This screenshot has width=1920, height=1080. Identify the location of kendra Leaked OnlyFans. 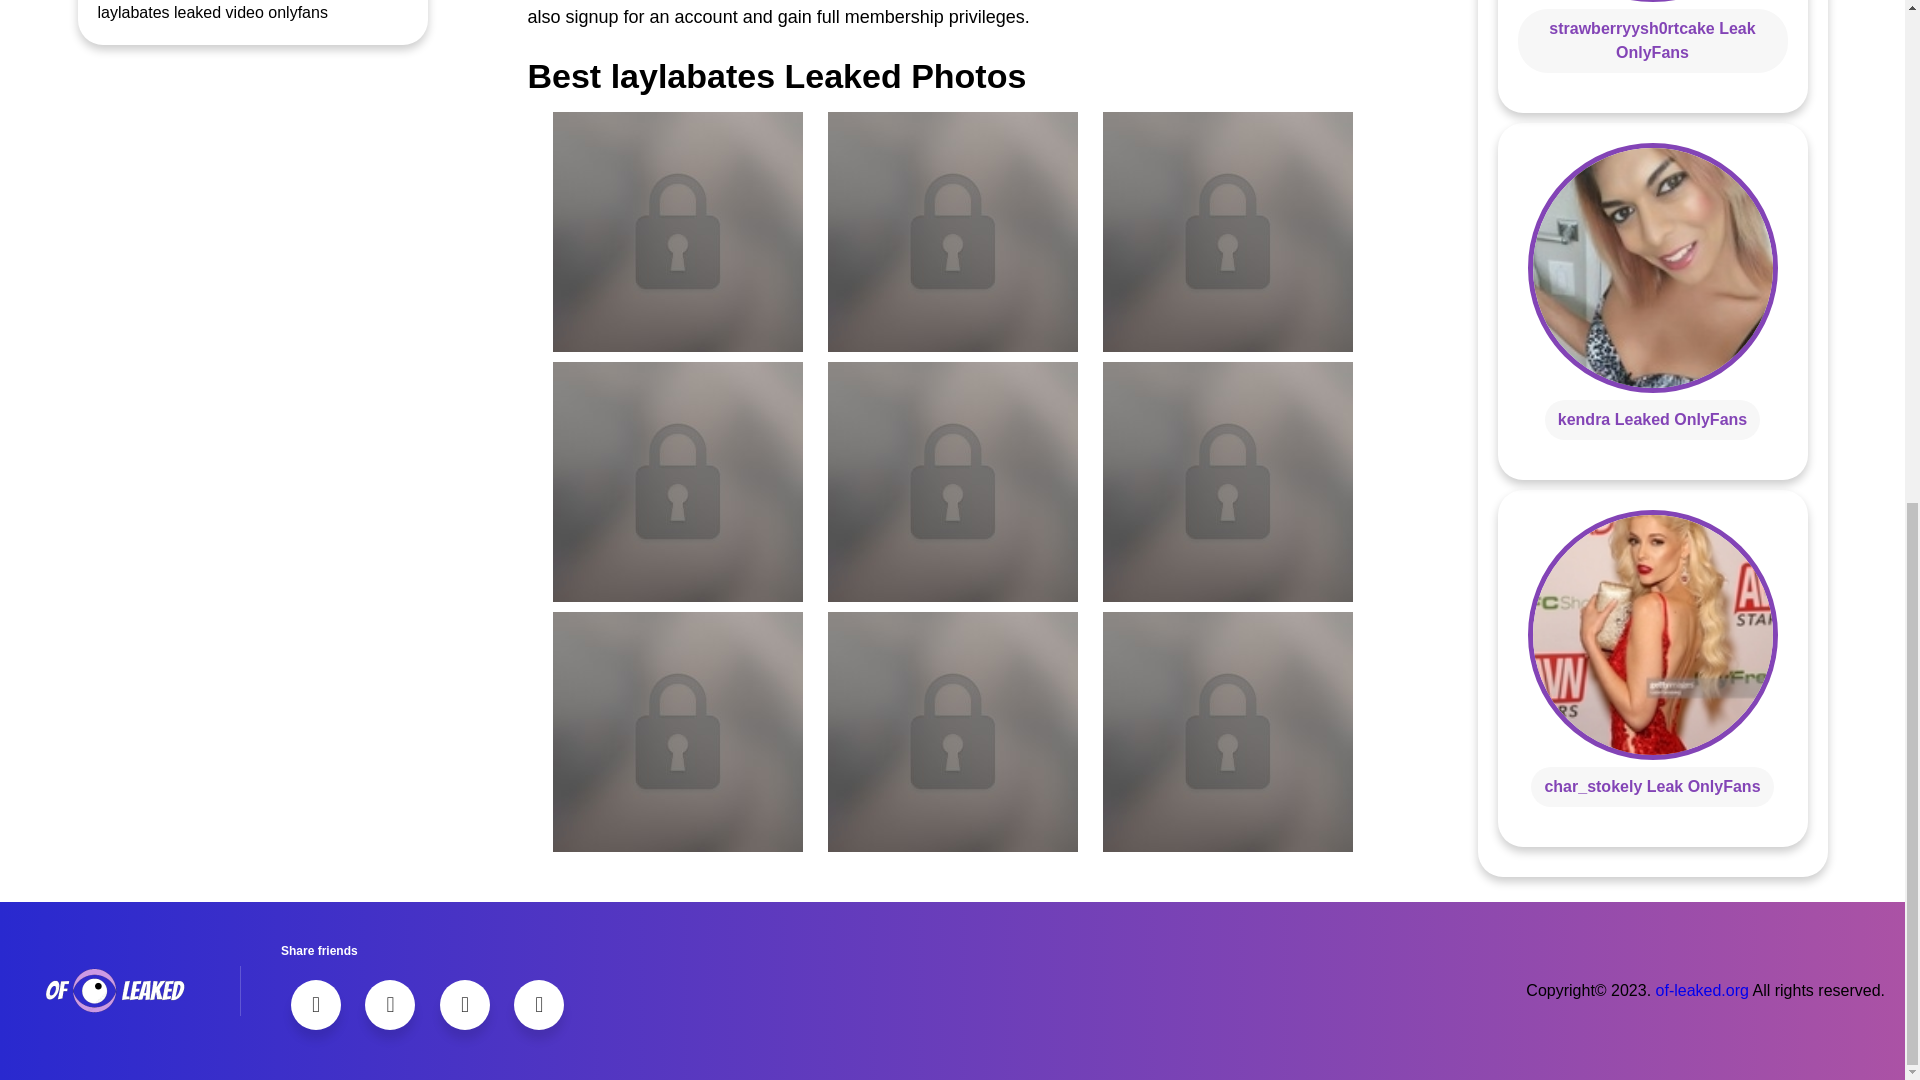
(1652, 418).